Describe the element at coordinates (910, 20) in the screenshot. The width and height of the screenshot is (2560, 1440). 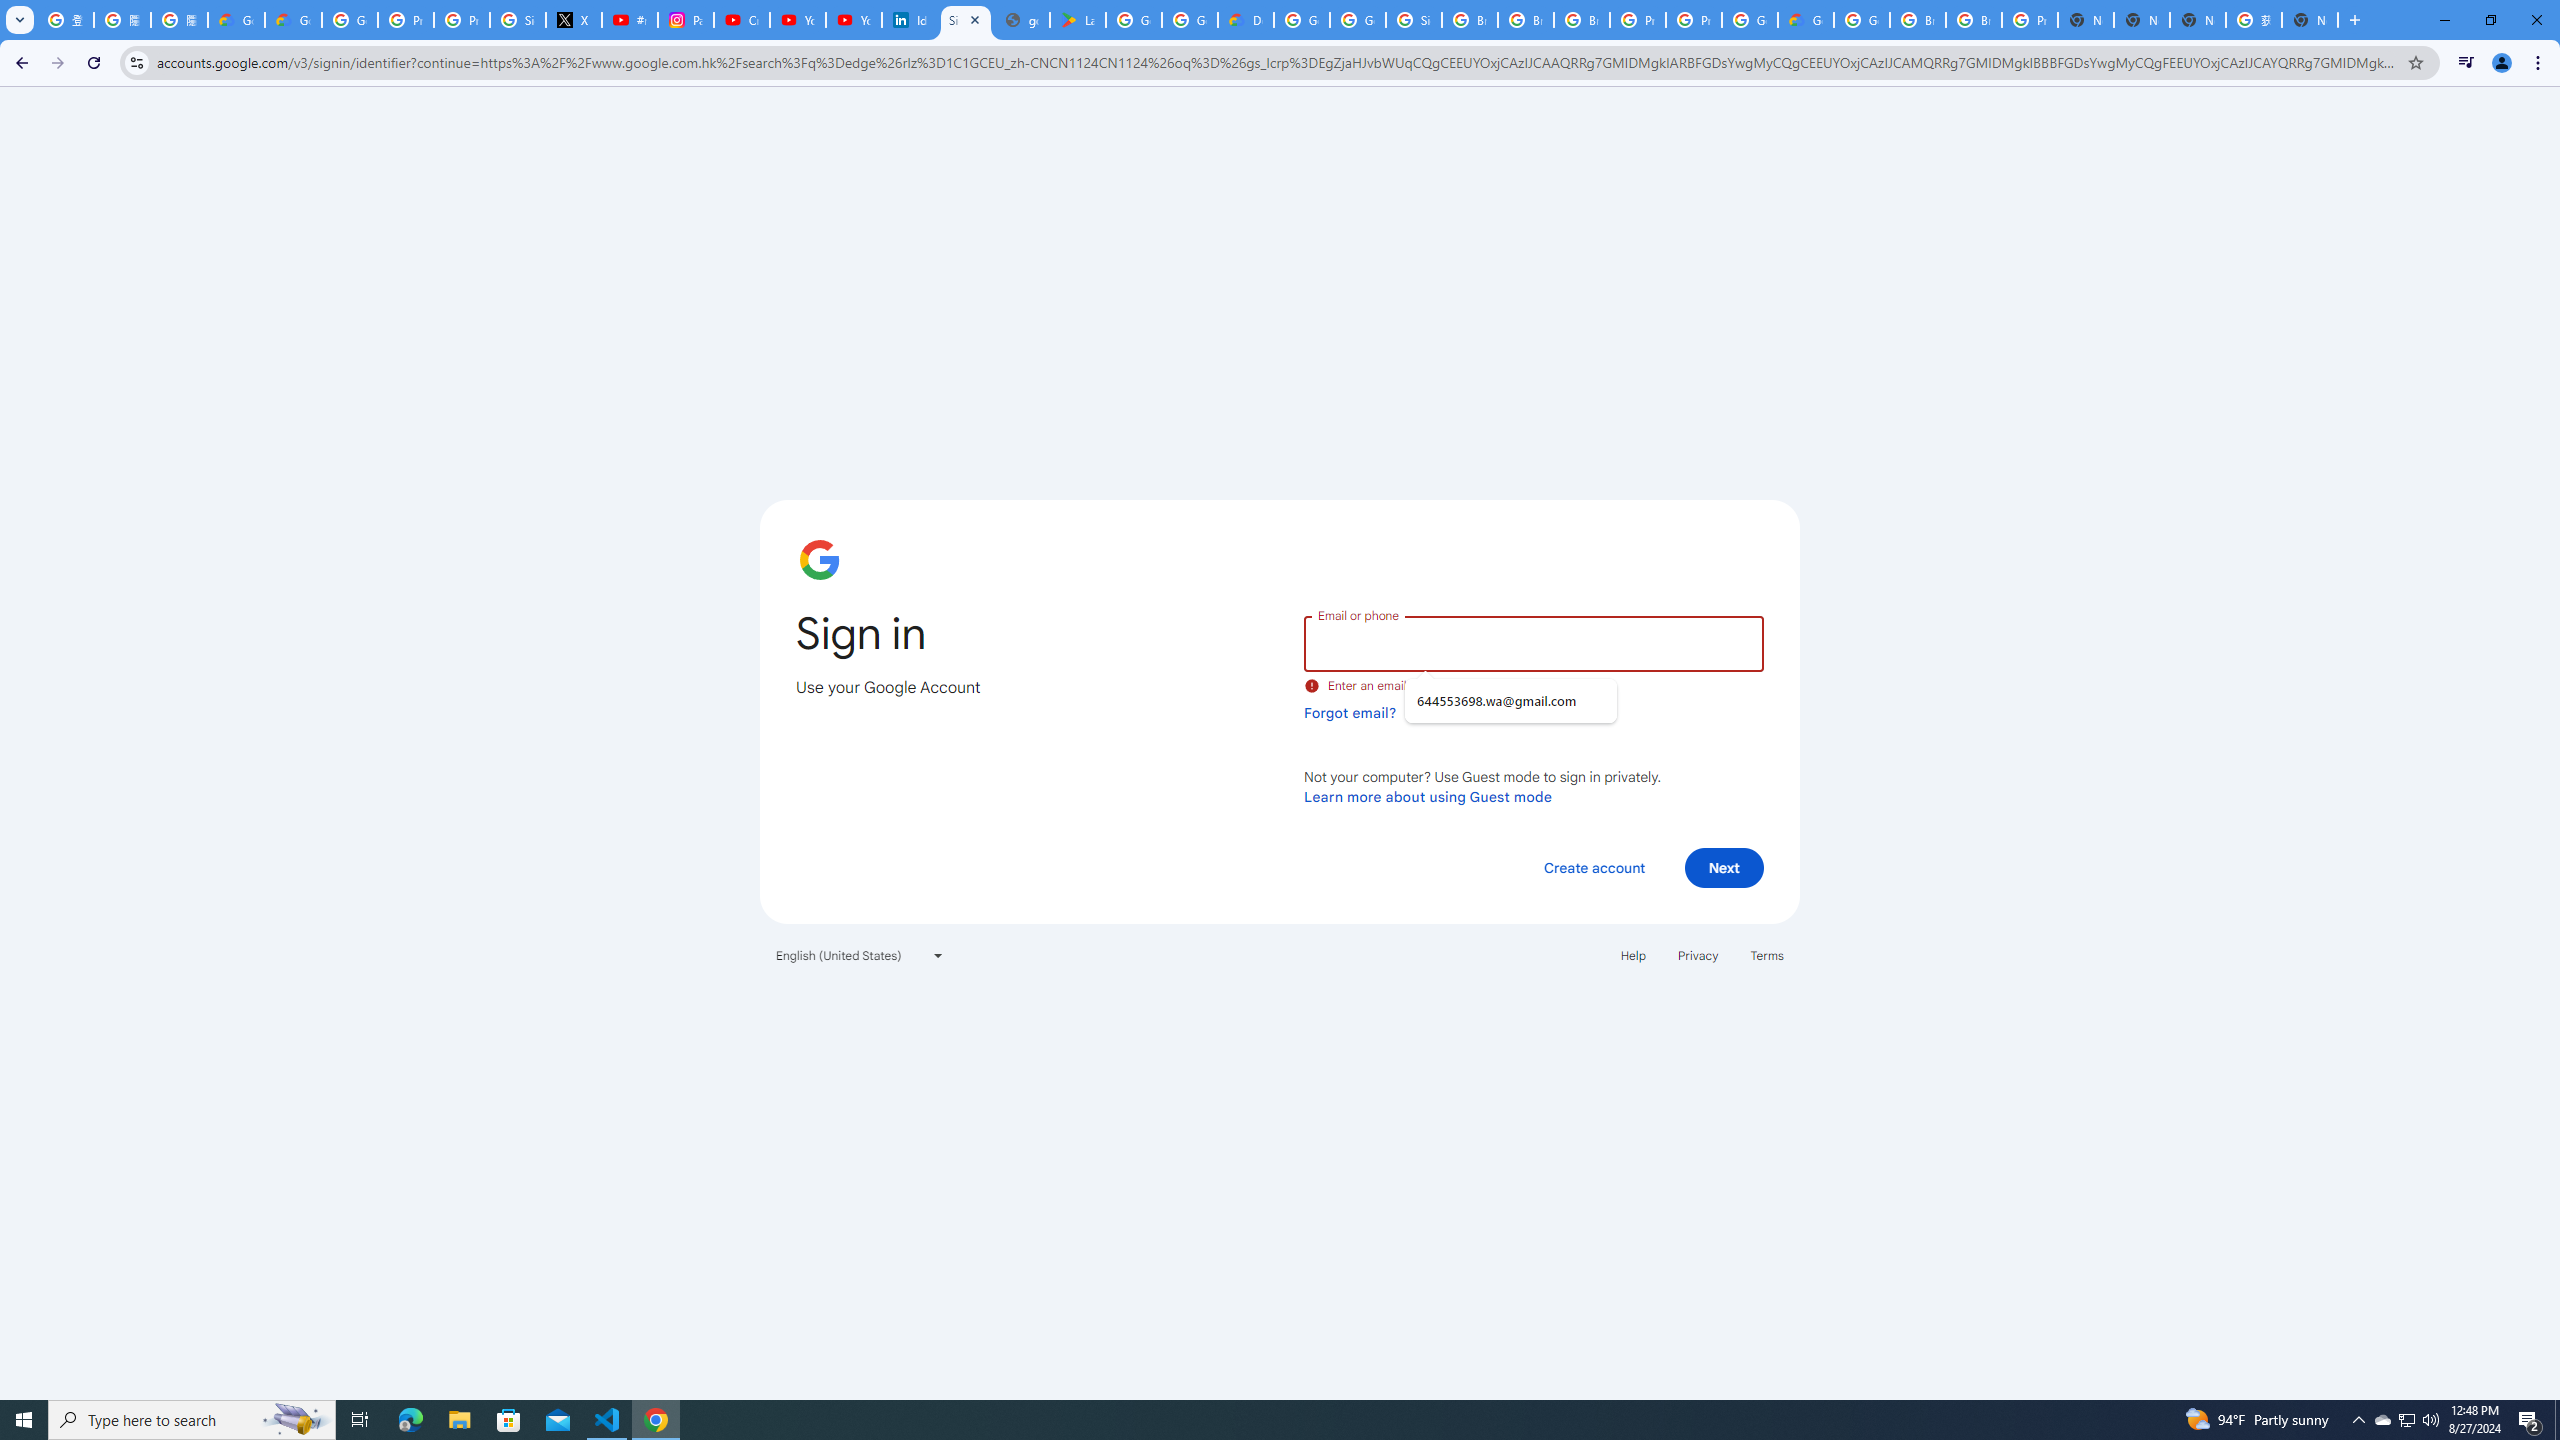
I see `Identity verification via Persona | LinkedIn Help` at that location.